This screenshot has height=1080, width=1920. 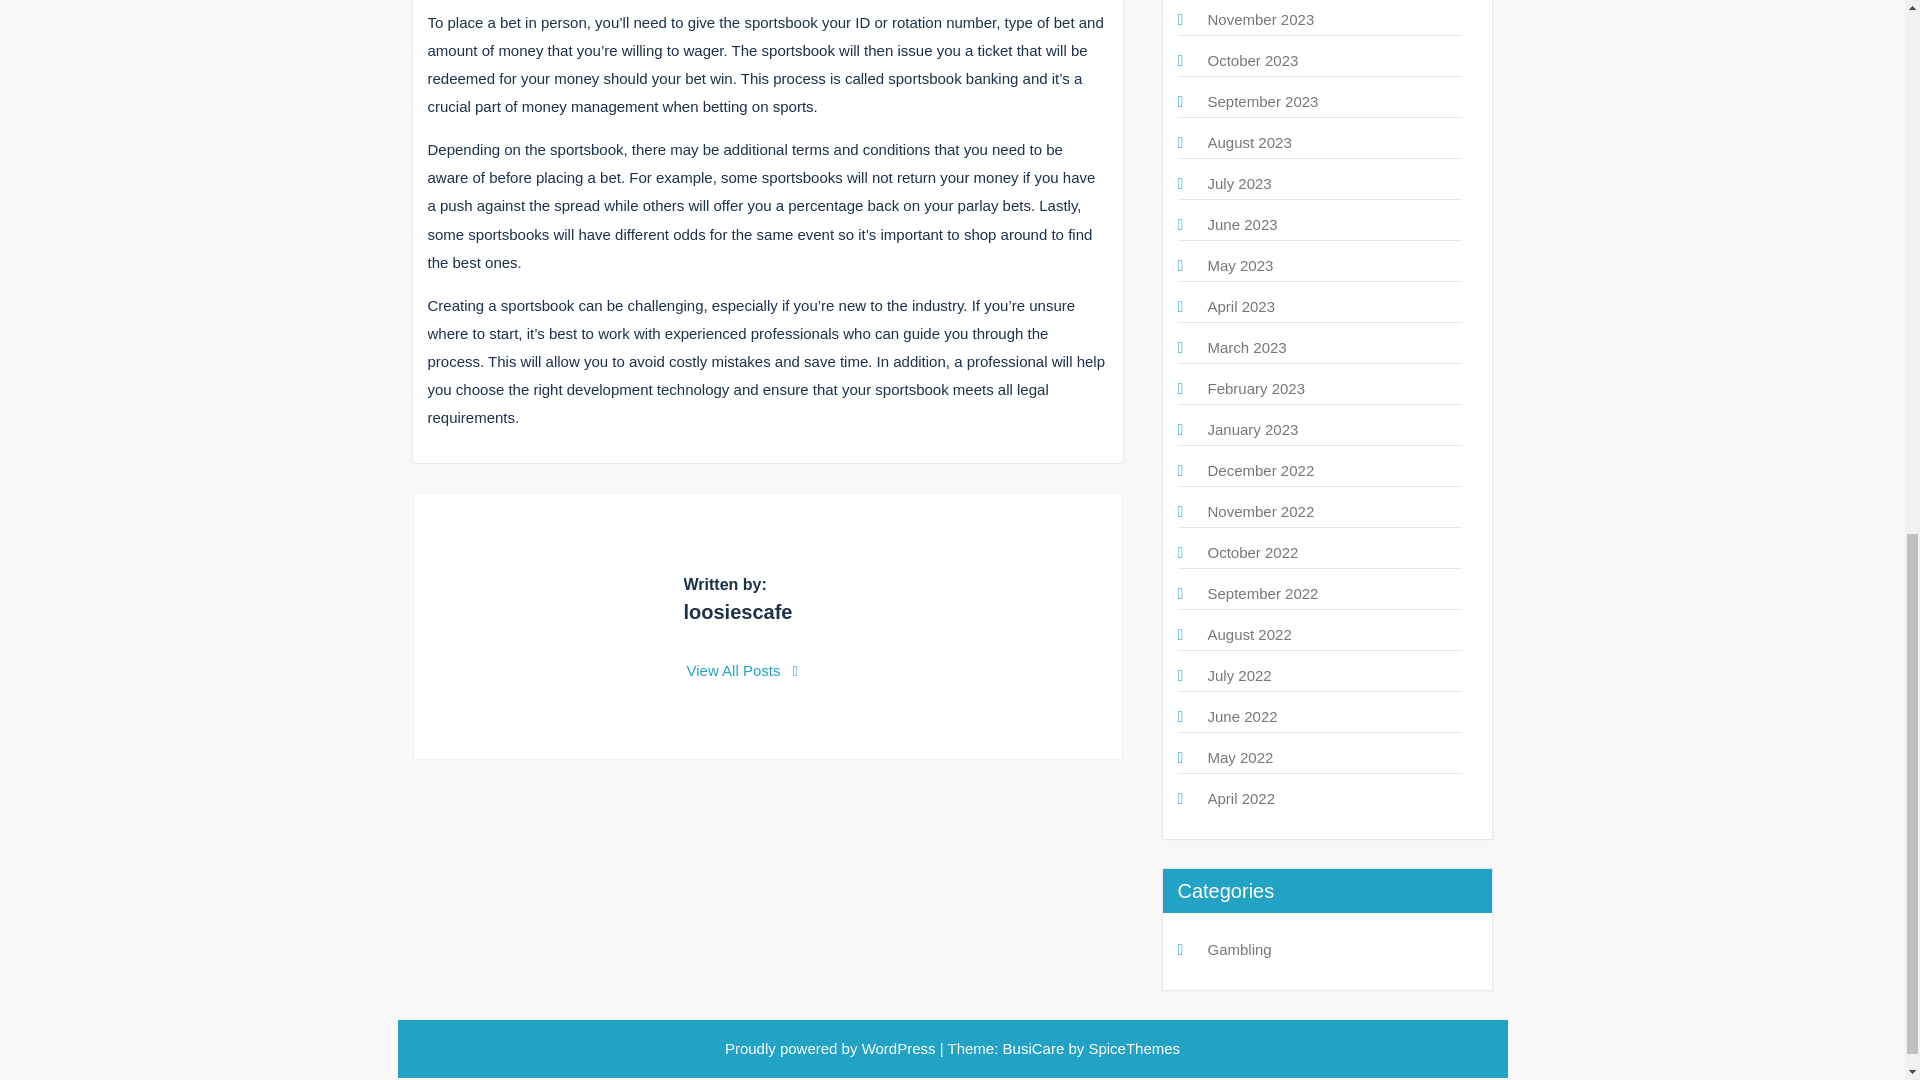 I want to click on October 2023, so click(x=1253, y=60).